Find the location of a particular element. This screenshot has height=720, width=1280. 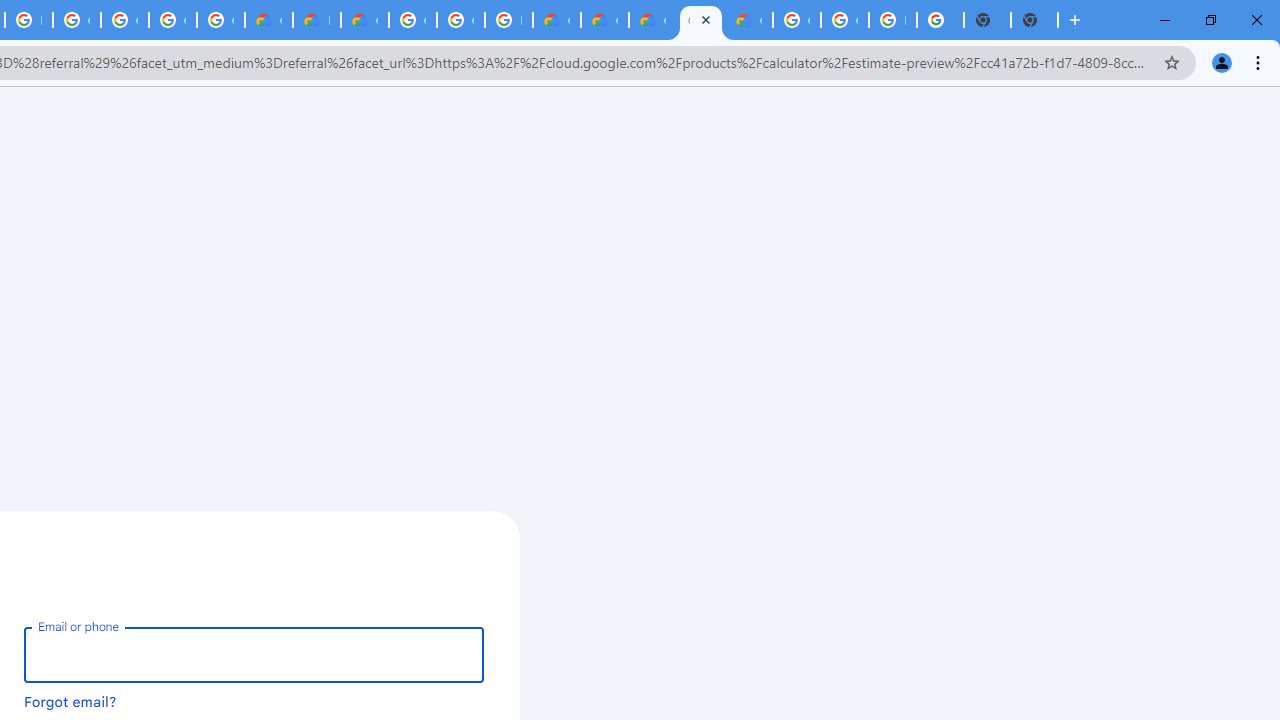

Google Workspace - Specific Terms is located at coordinates (220, 20).